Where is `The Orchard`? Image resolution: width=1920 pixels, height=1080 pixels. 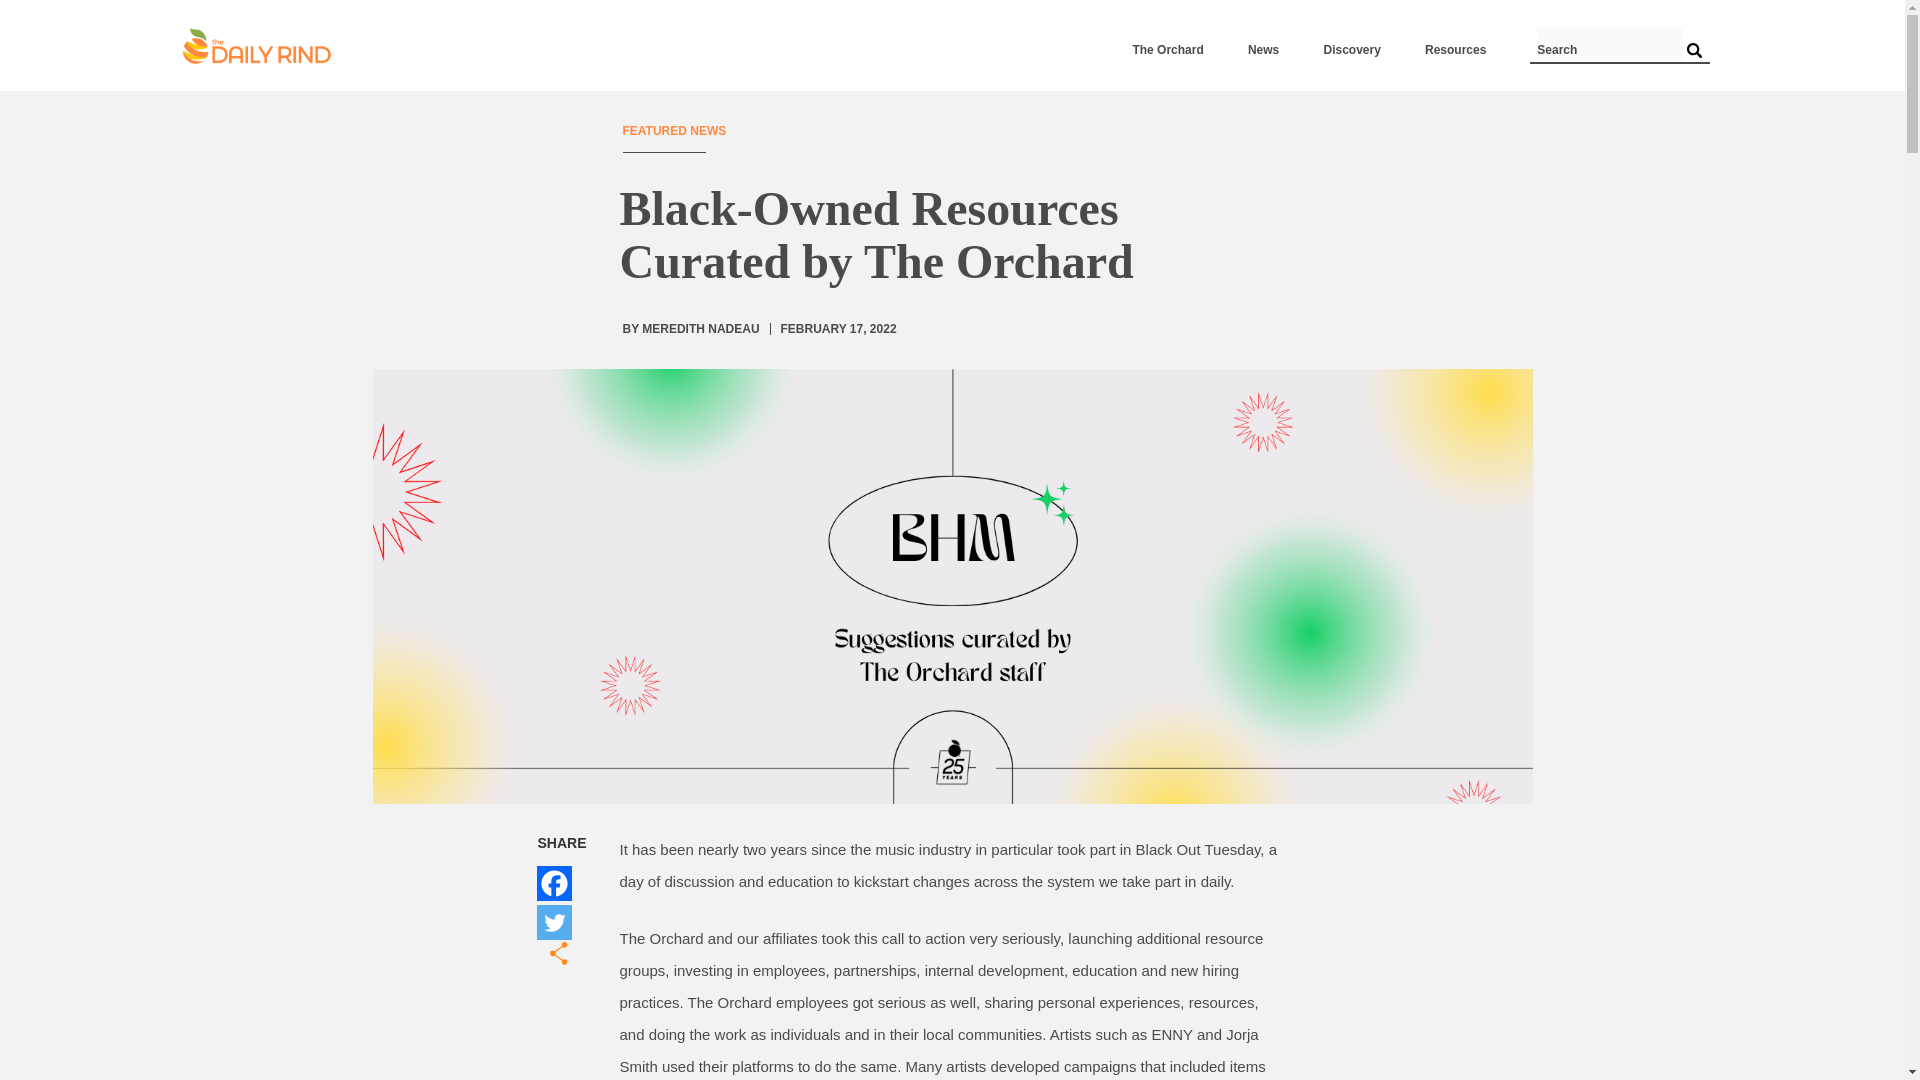
The Orchard is located at coordinates (1168, 50).